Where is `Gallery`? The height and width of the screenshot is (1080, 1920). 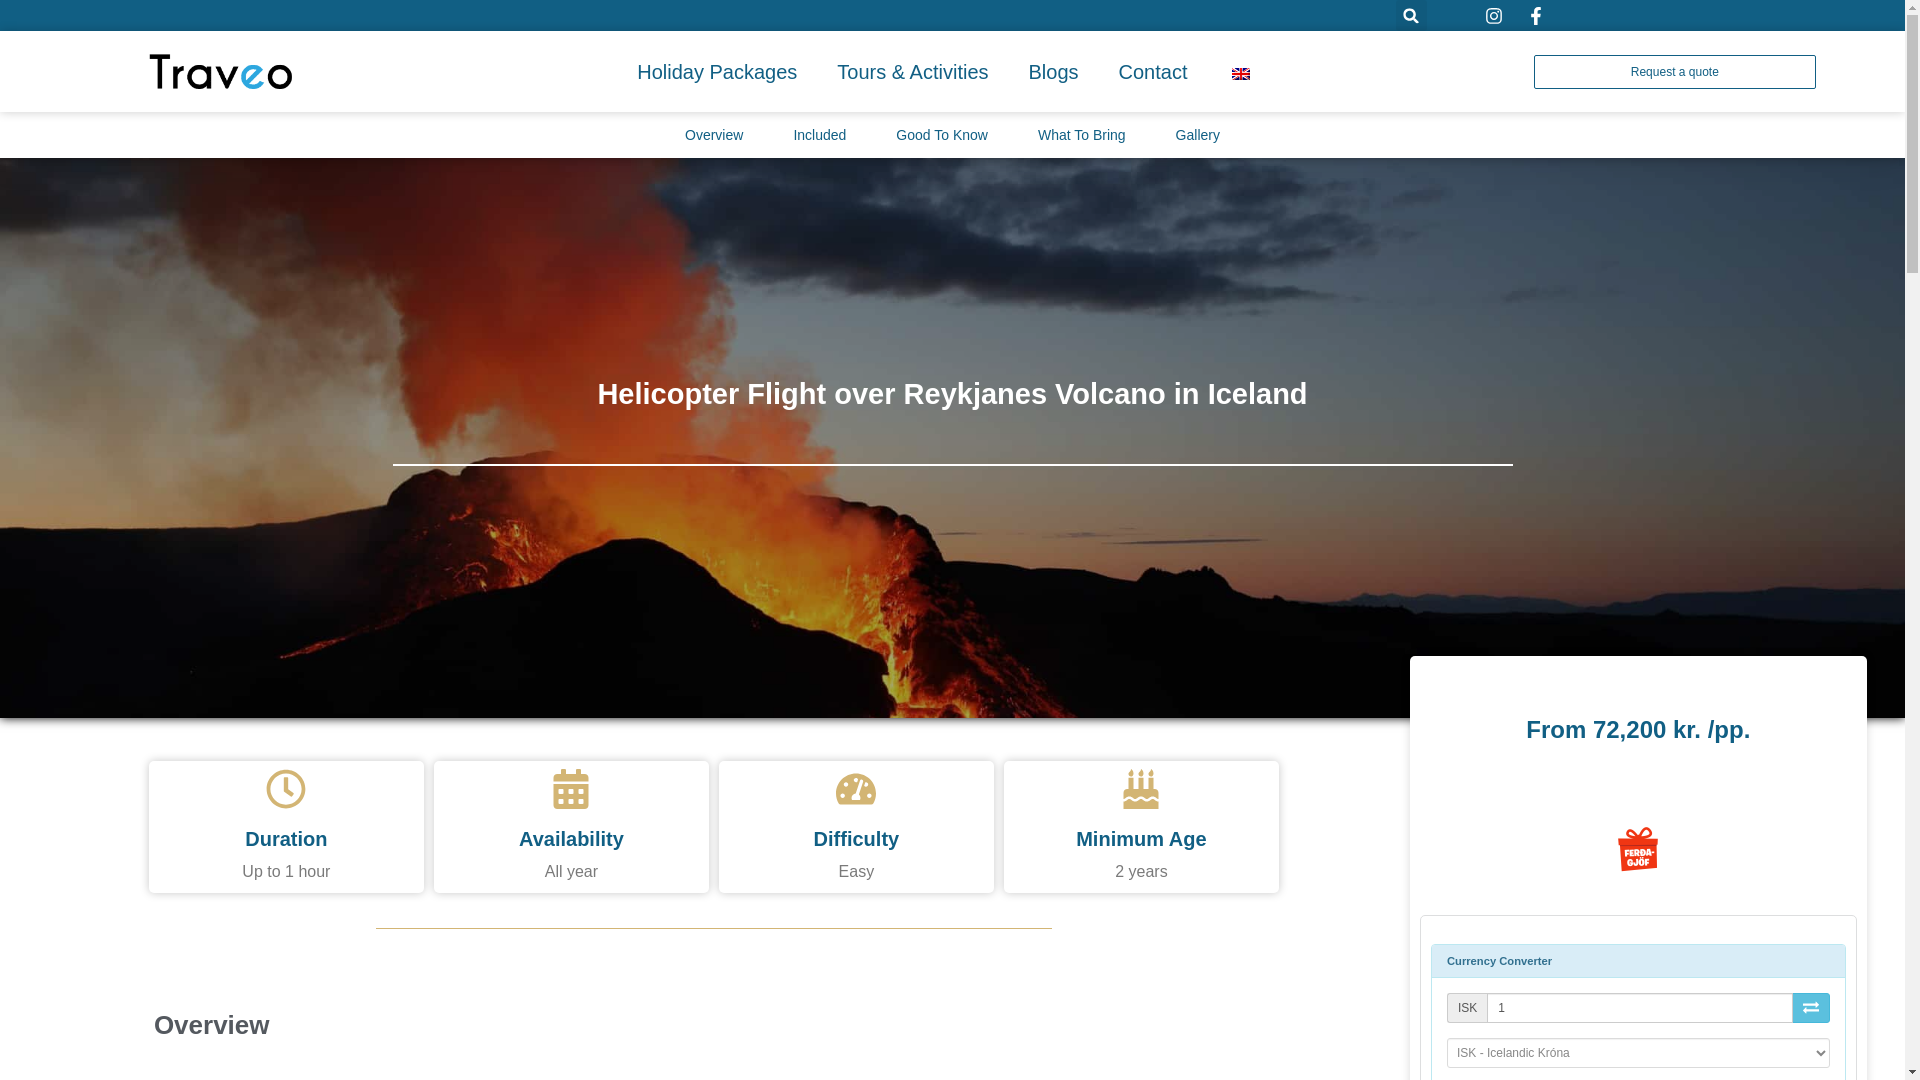
Gallery is located at coordinates (1197, 134).